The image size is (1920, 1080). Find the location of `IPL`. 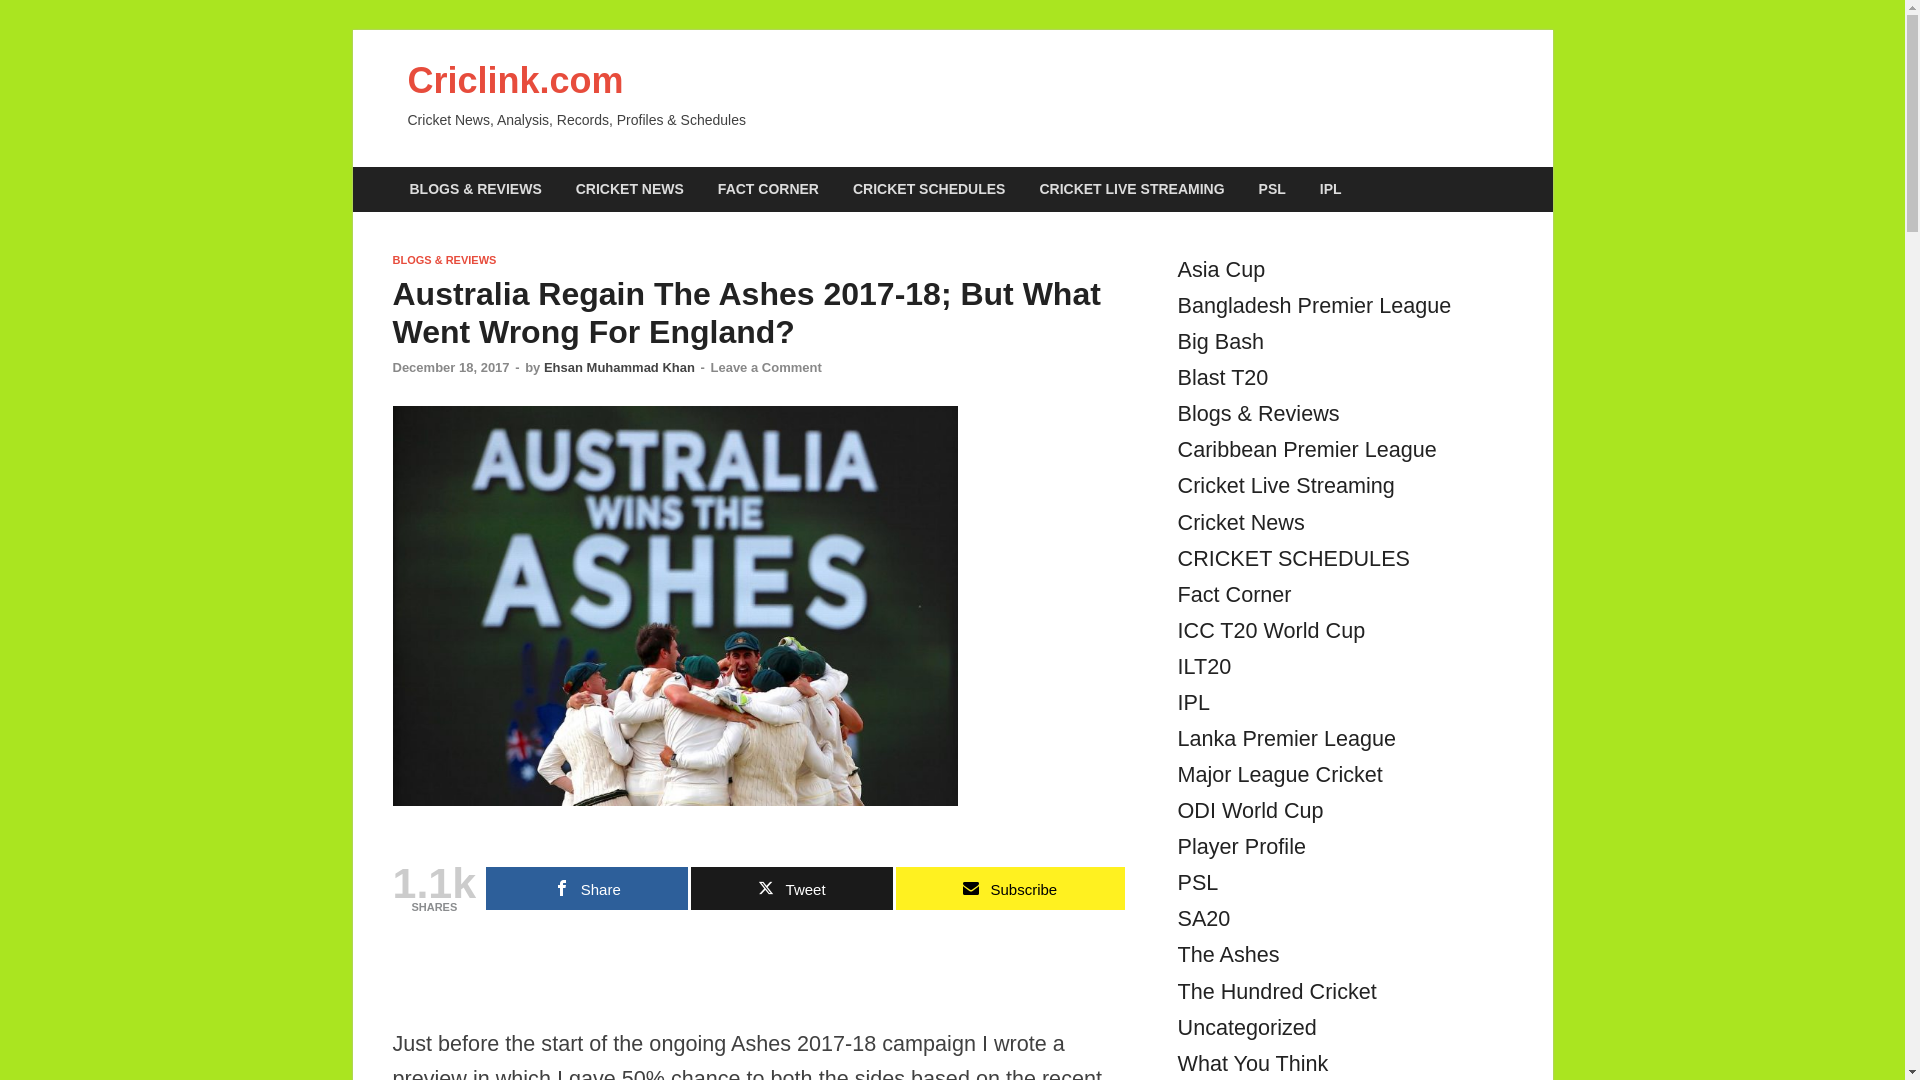

IPL is located at coordinates (1331, 189).